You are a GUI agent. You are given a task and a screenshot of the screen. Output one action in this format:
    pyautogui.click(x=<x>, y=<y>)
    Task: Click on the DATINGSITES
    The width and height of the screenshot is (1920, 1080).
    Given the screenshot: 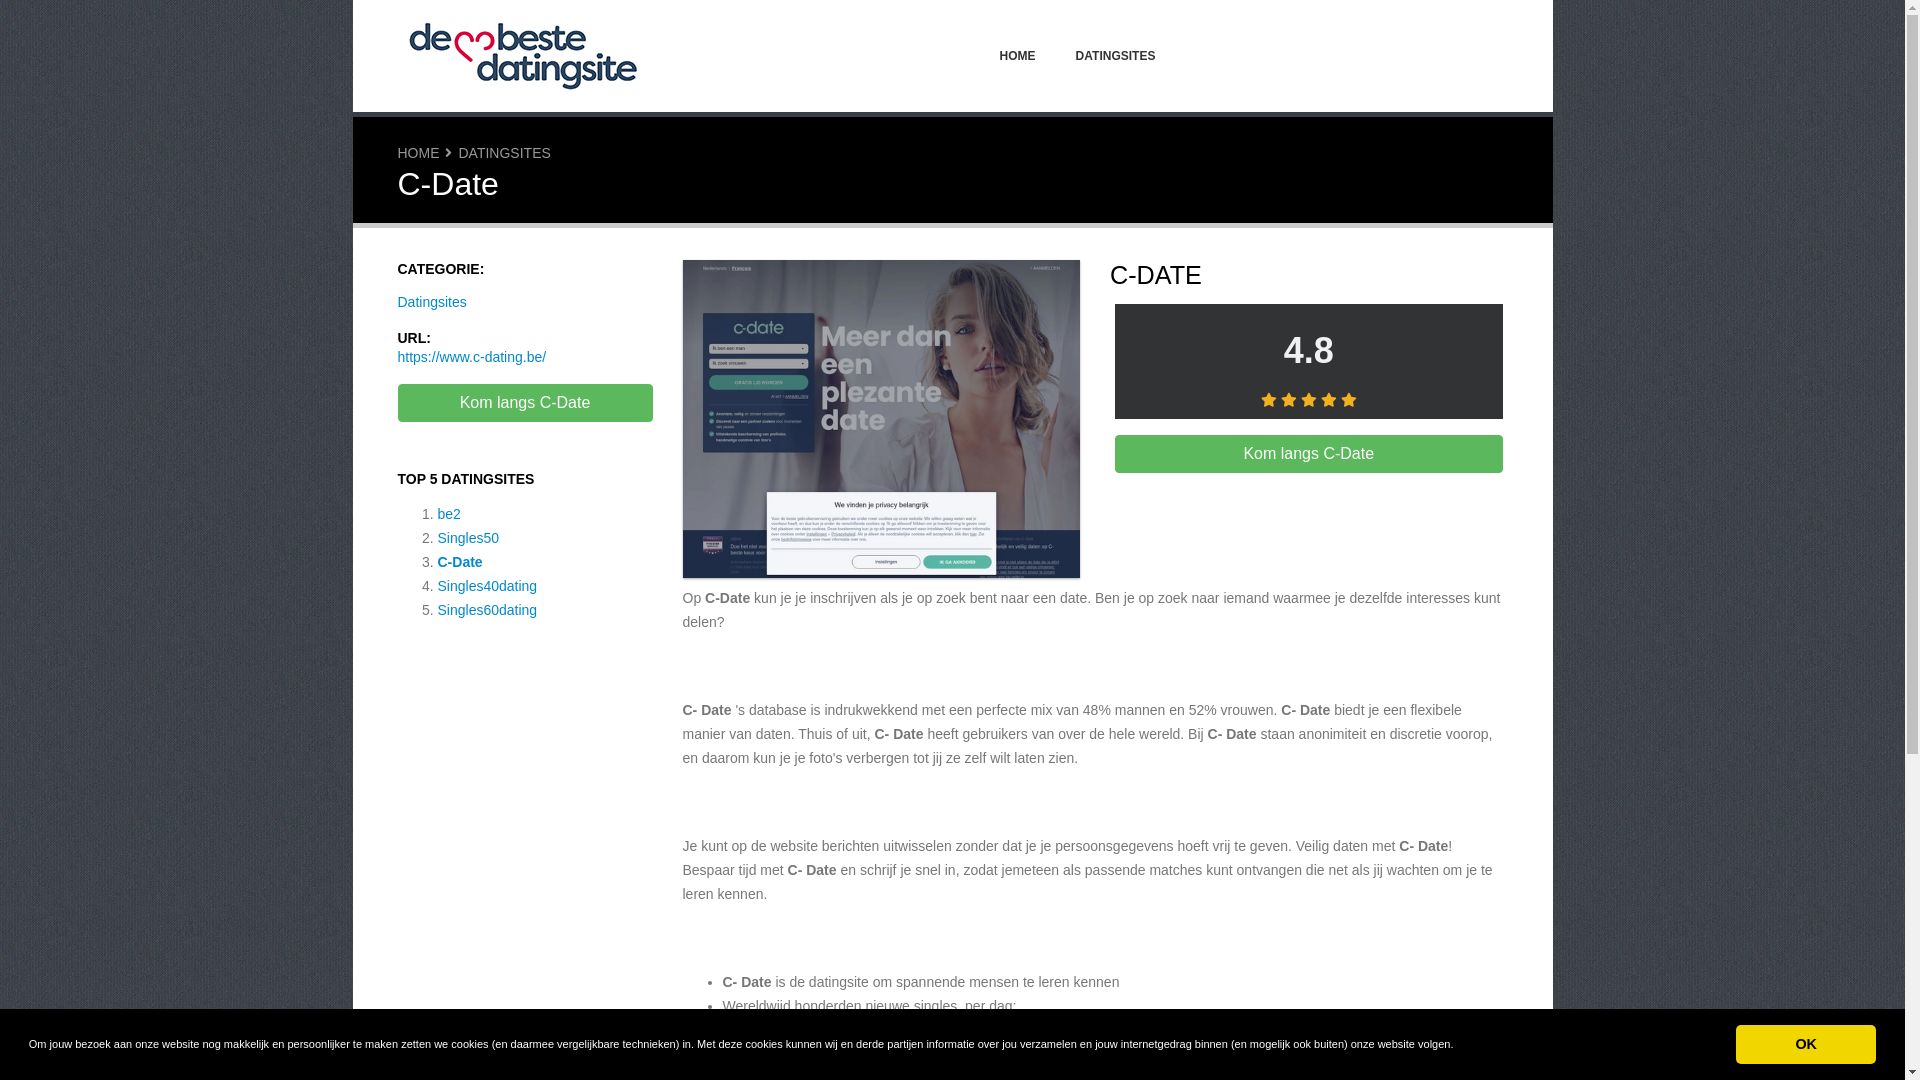 What is the action you would take?
    pyautogui.click(x=504, y=153)
    